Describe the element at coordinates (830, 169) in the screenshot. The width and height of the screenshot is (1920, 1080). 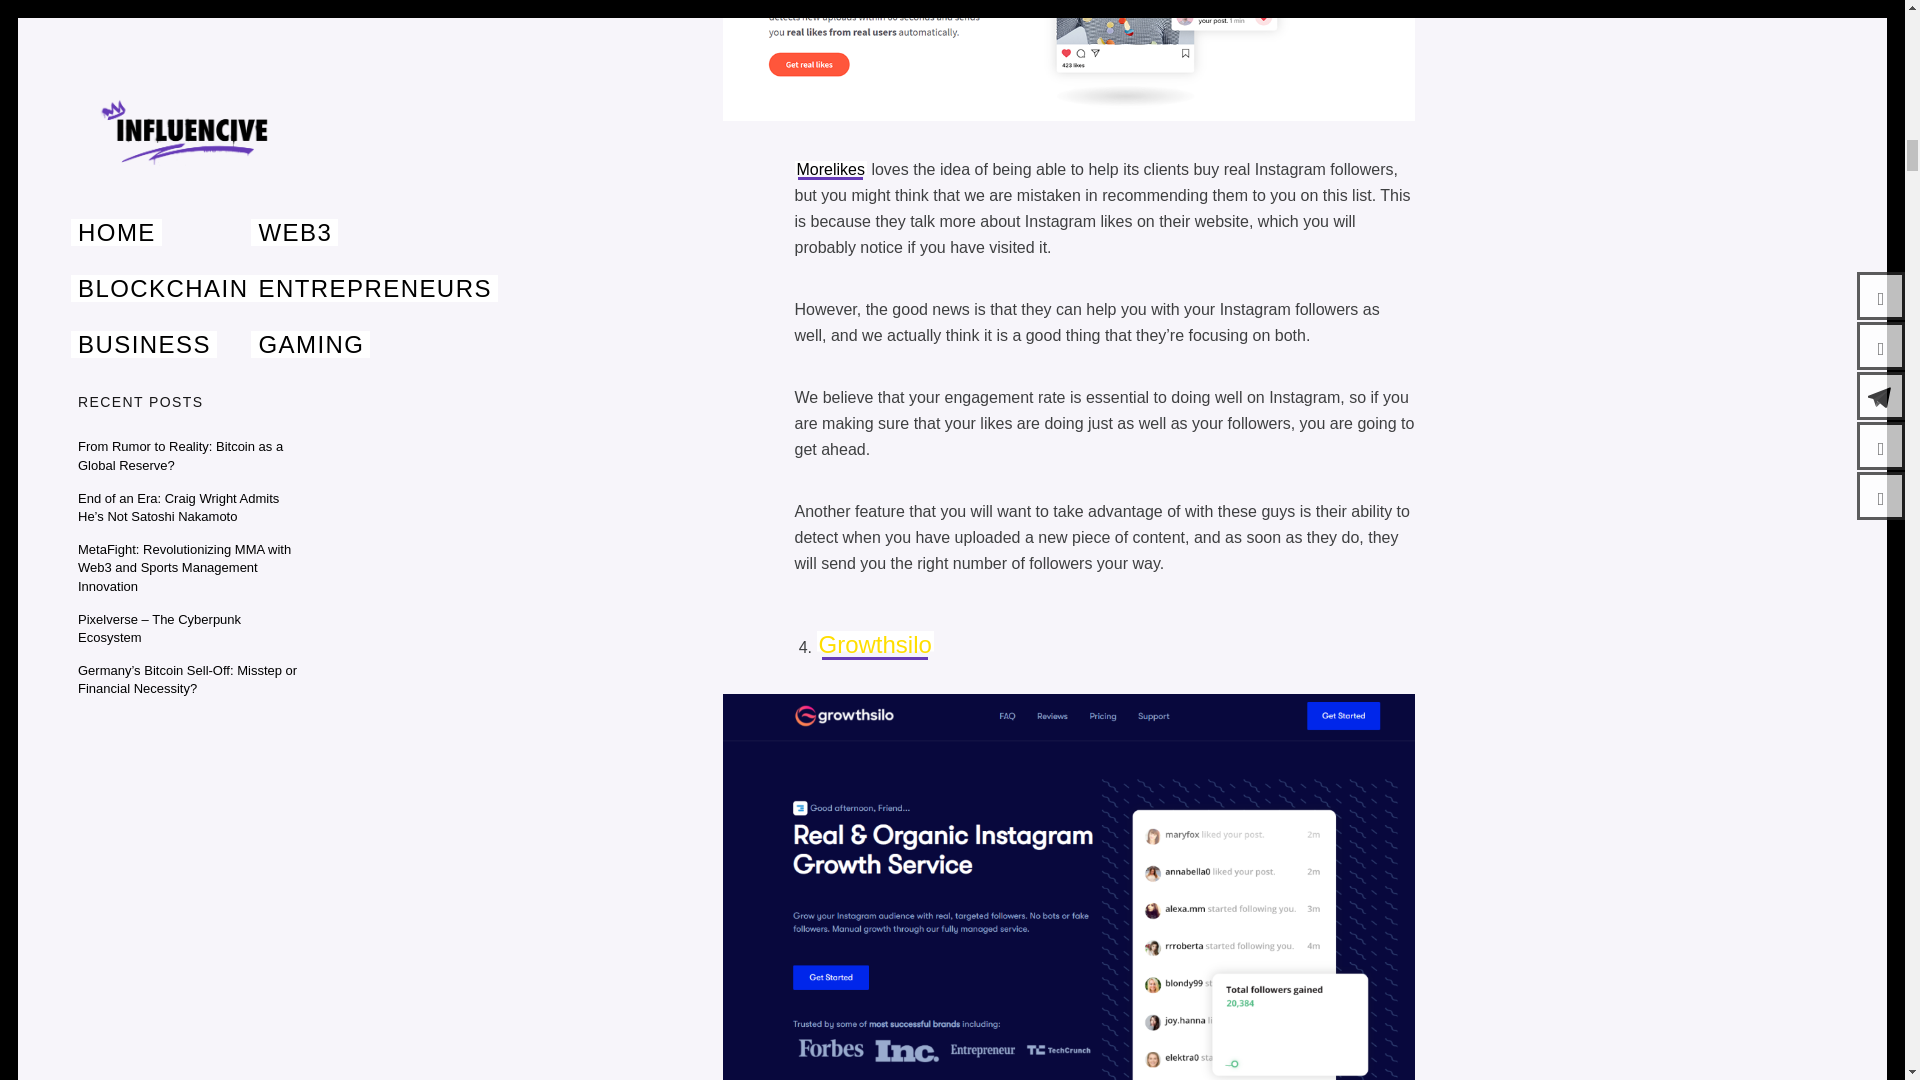
I see `Morelikes` at that location.